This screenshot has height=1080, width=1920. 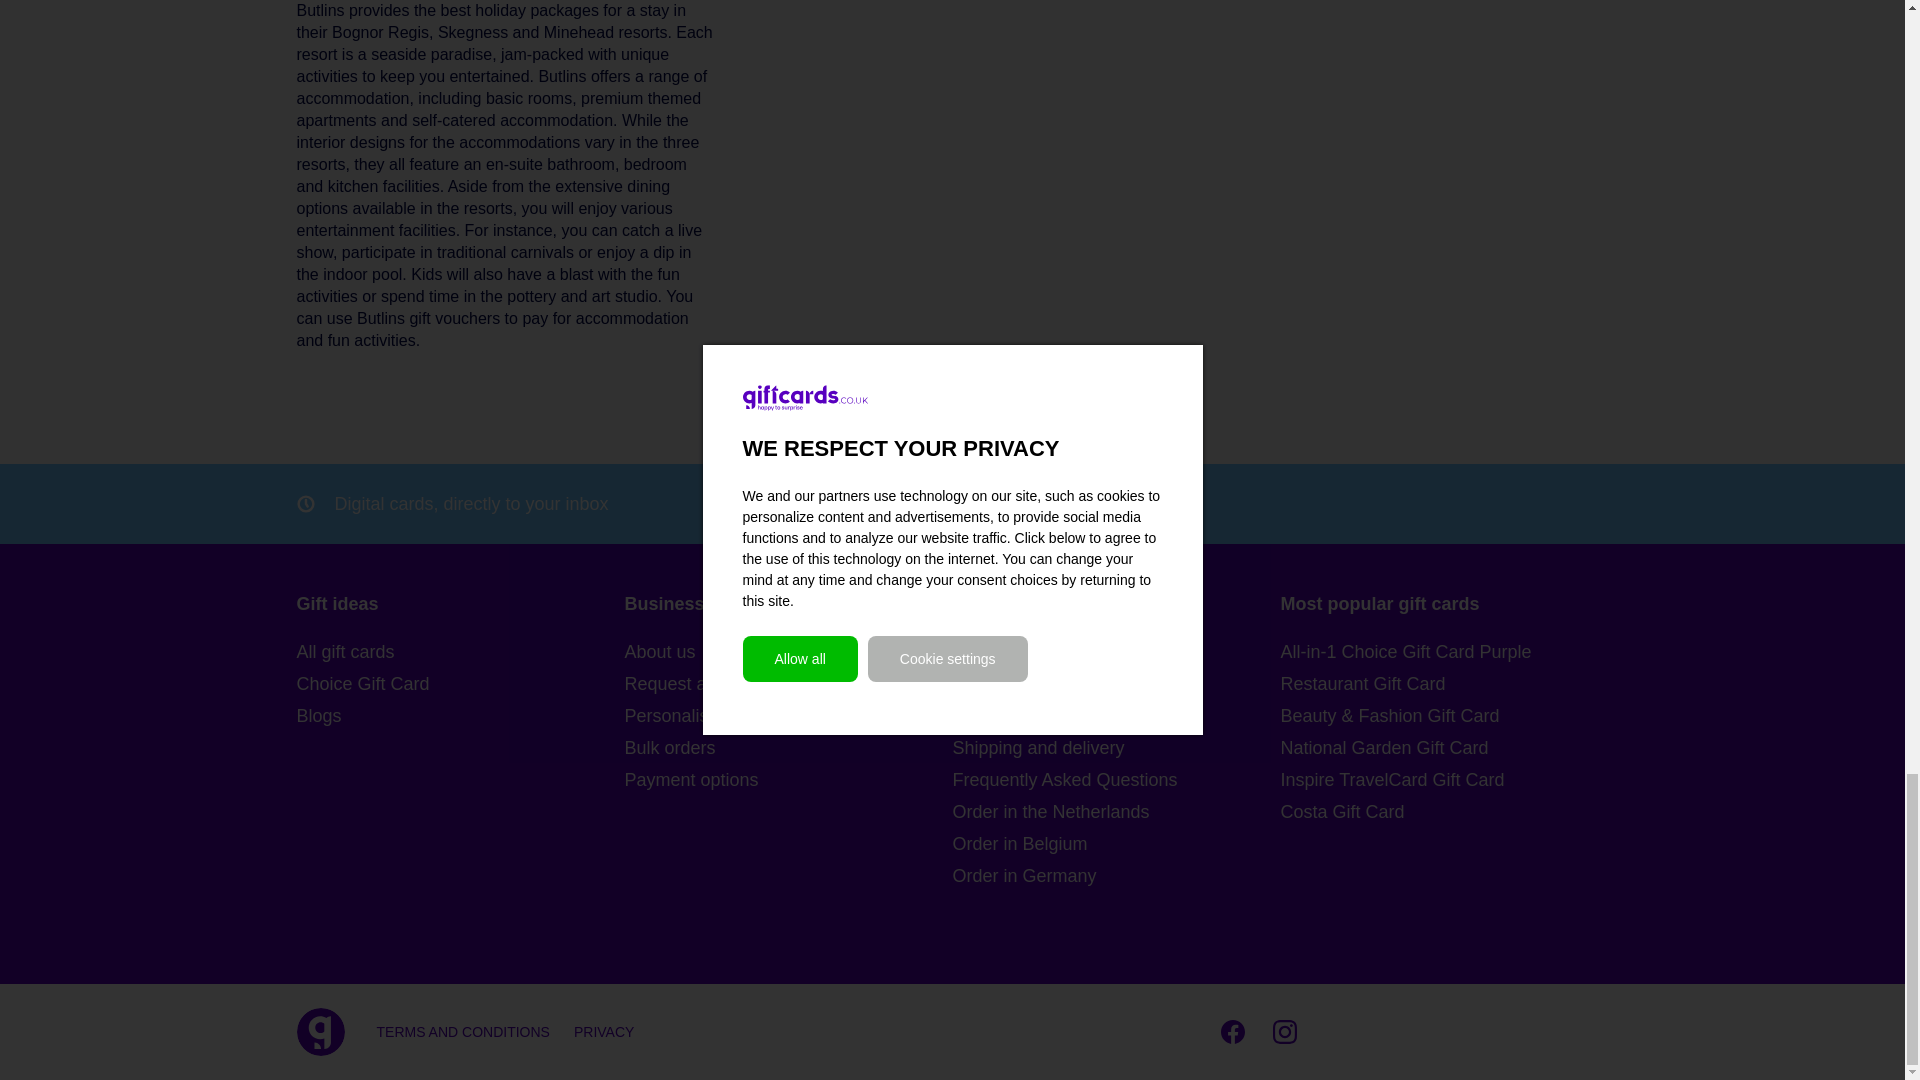 I want to click on Costa Gift Card, so click(x=1444, y=812).